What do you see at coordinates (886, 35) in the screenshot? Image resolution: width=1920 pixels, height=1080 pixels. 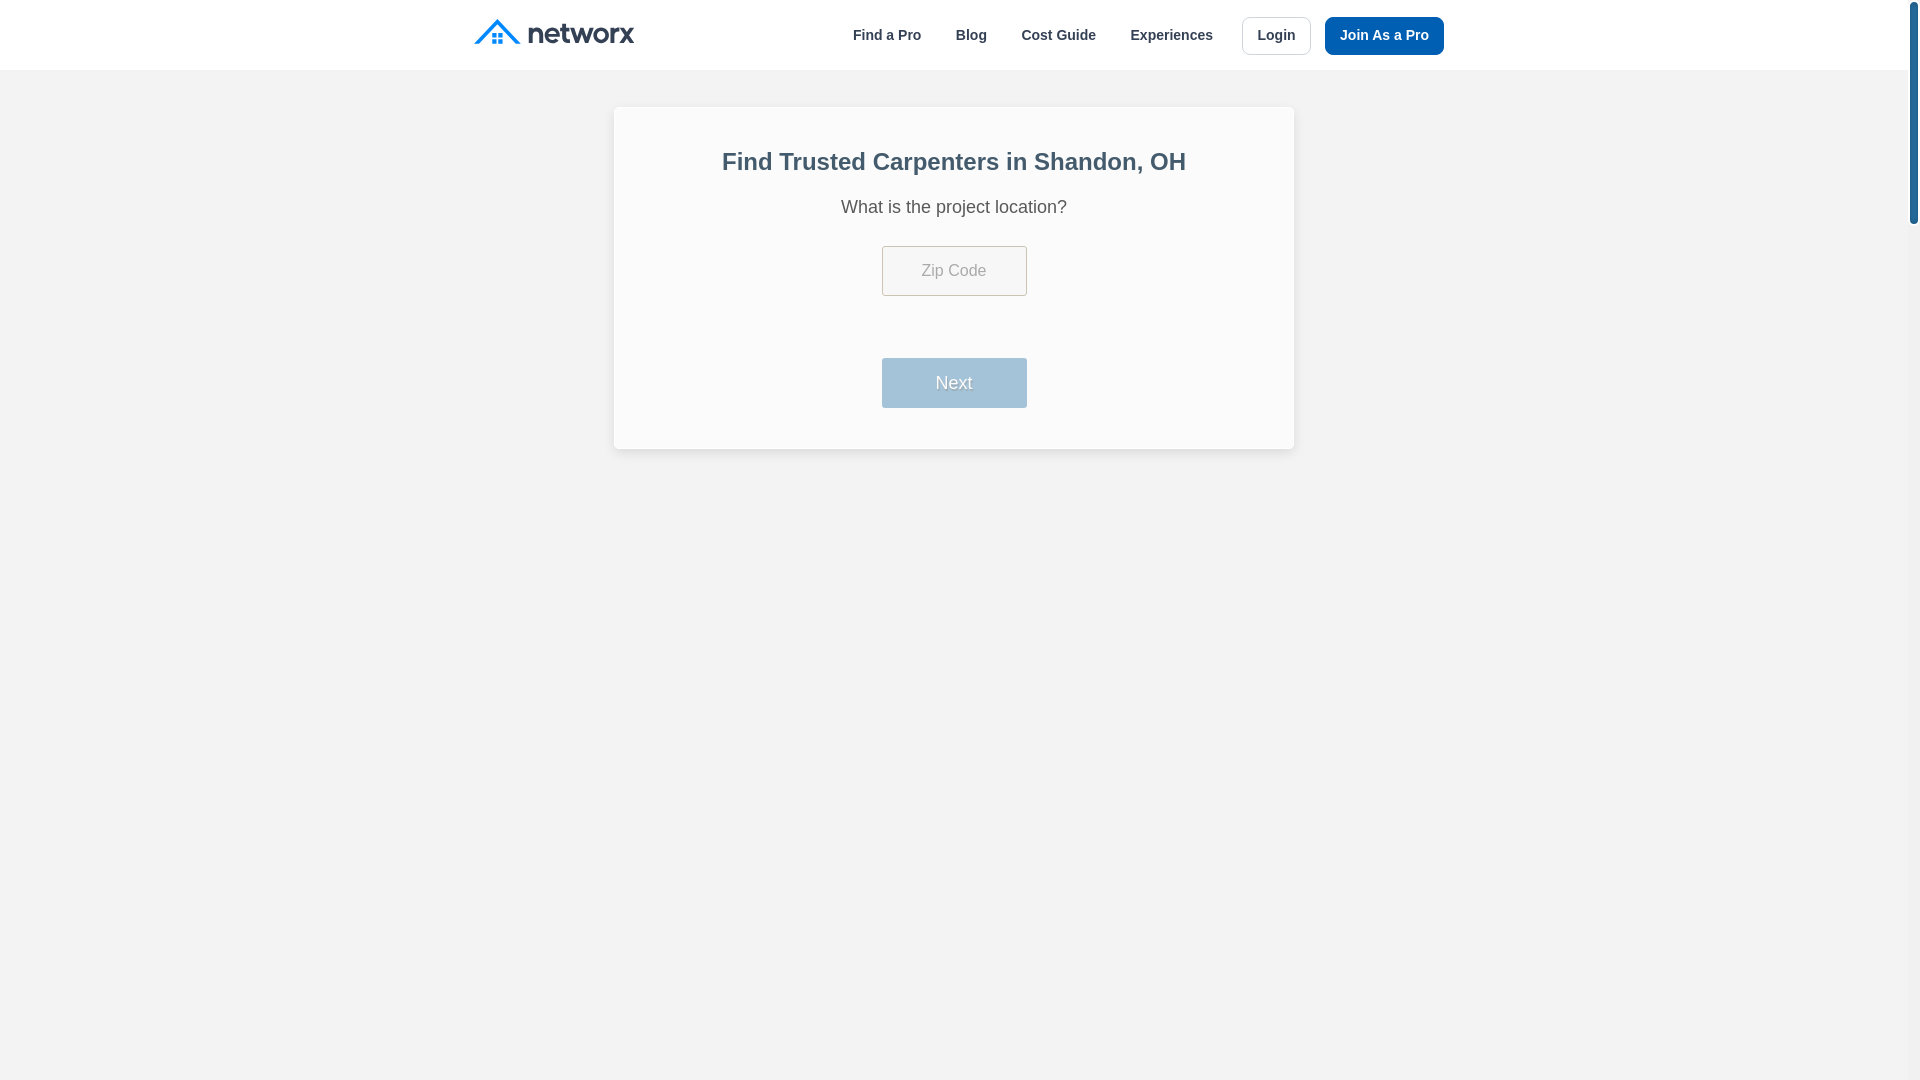 I see `Find a Pro` at bounding box center [886, 35].